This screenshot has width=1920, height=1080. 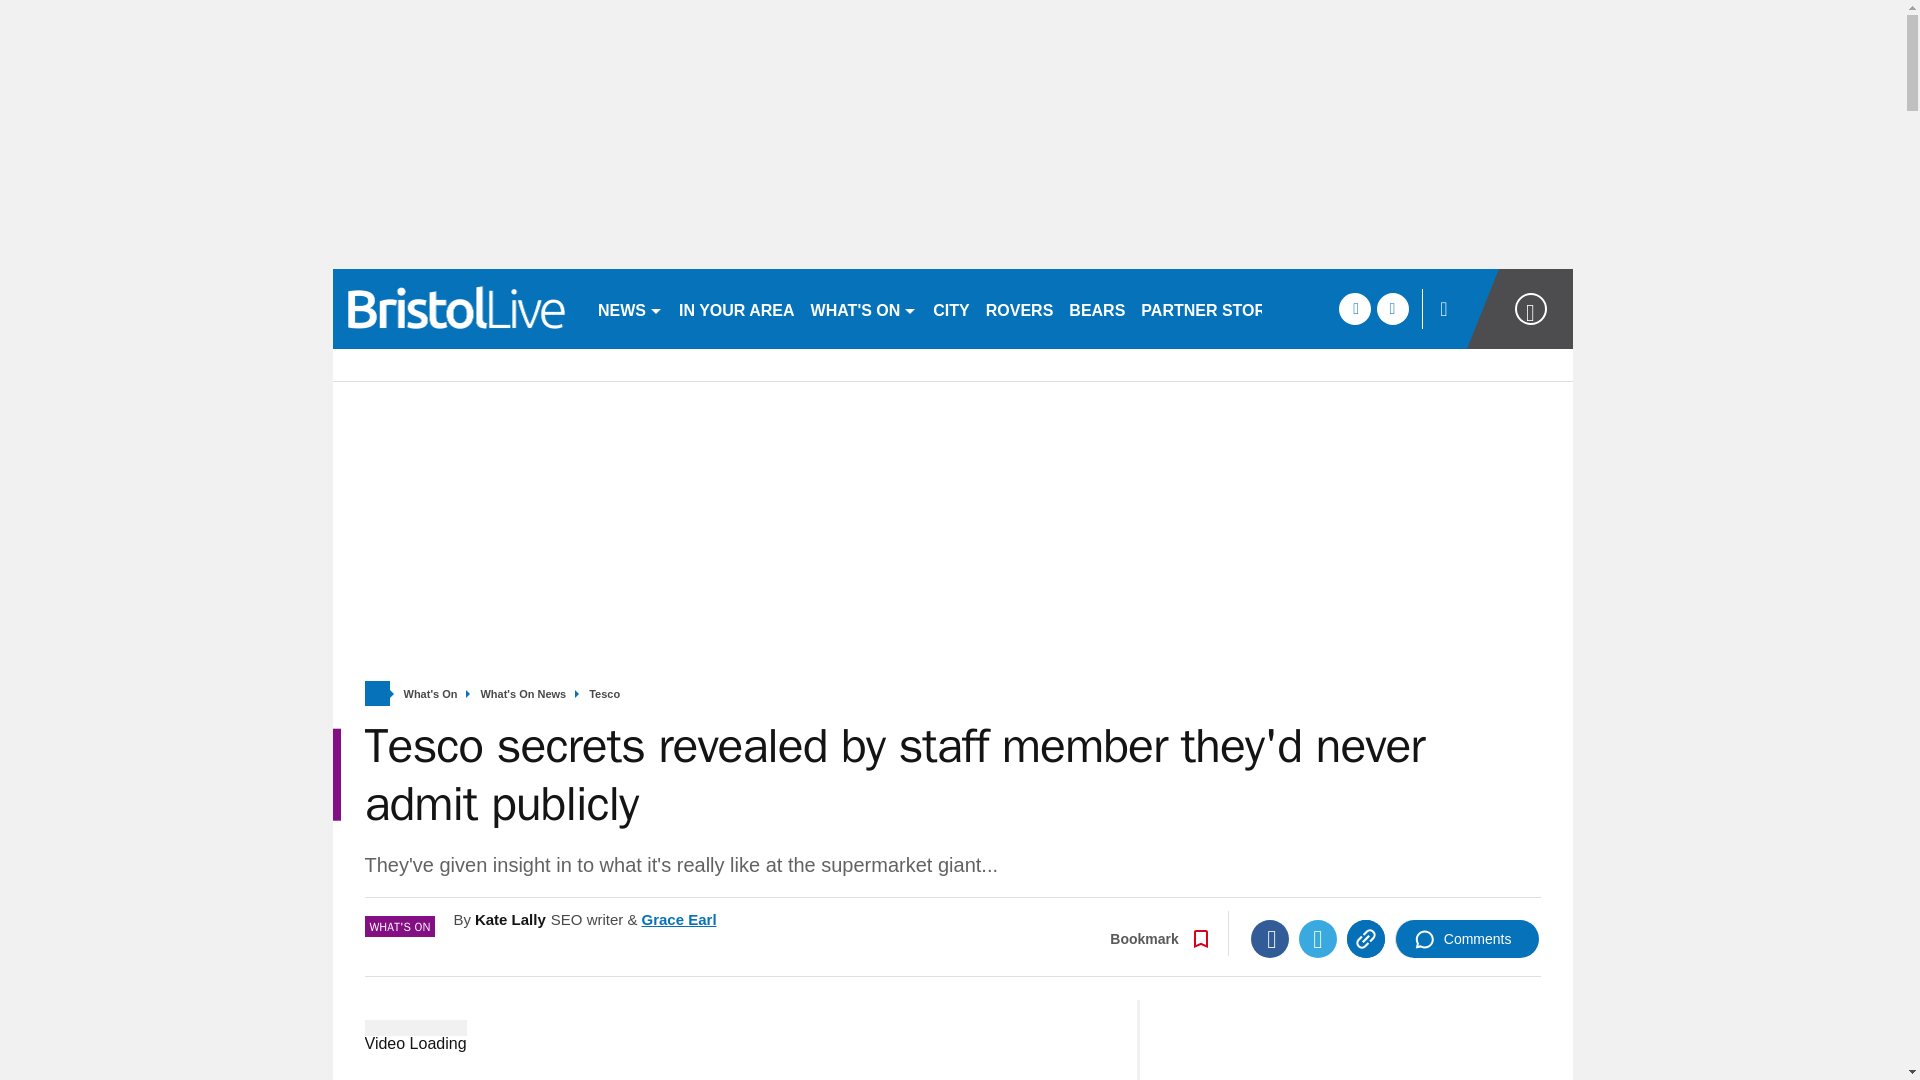 What do you see at coordinates (736, 308) in the screenshot?
I see `IN YOUR AREA` at bounding box center [736, 308].